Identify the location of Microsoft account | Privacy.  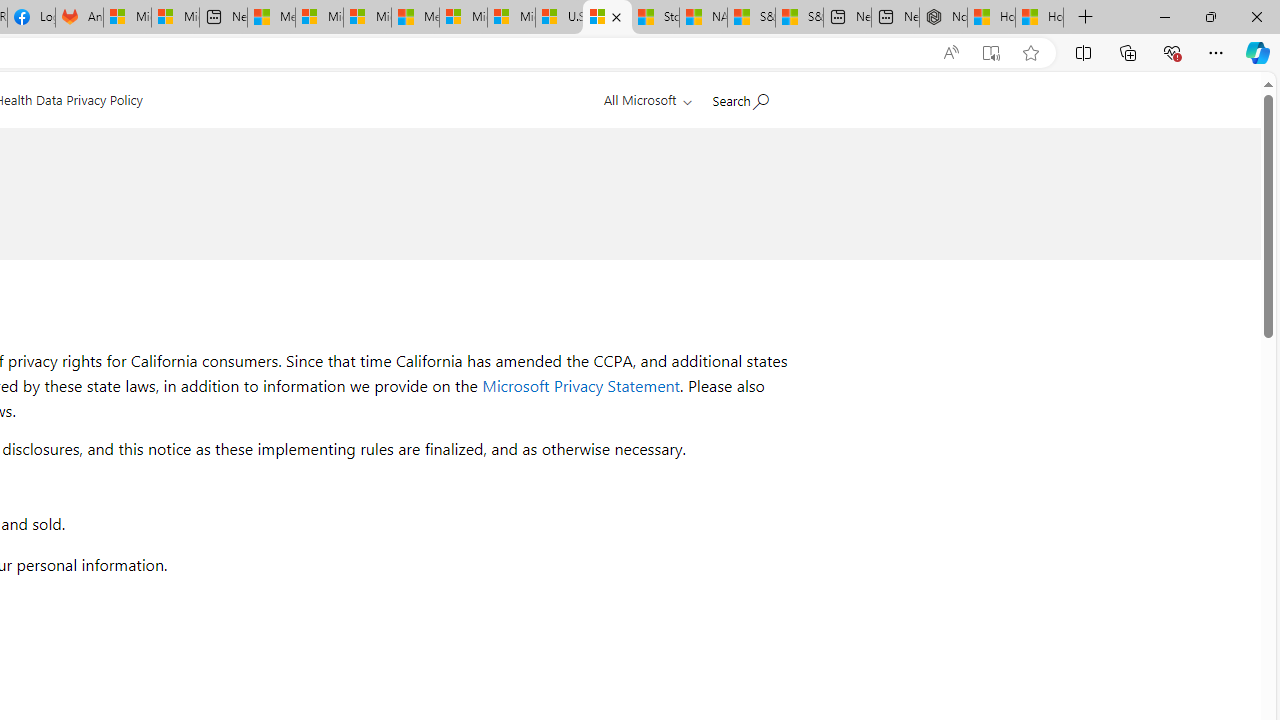
(319, 18).